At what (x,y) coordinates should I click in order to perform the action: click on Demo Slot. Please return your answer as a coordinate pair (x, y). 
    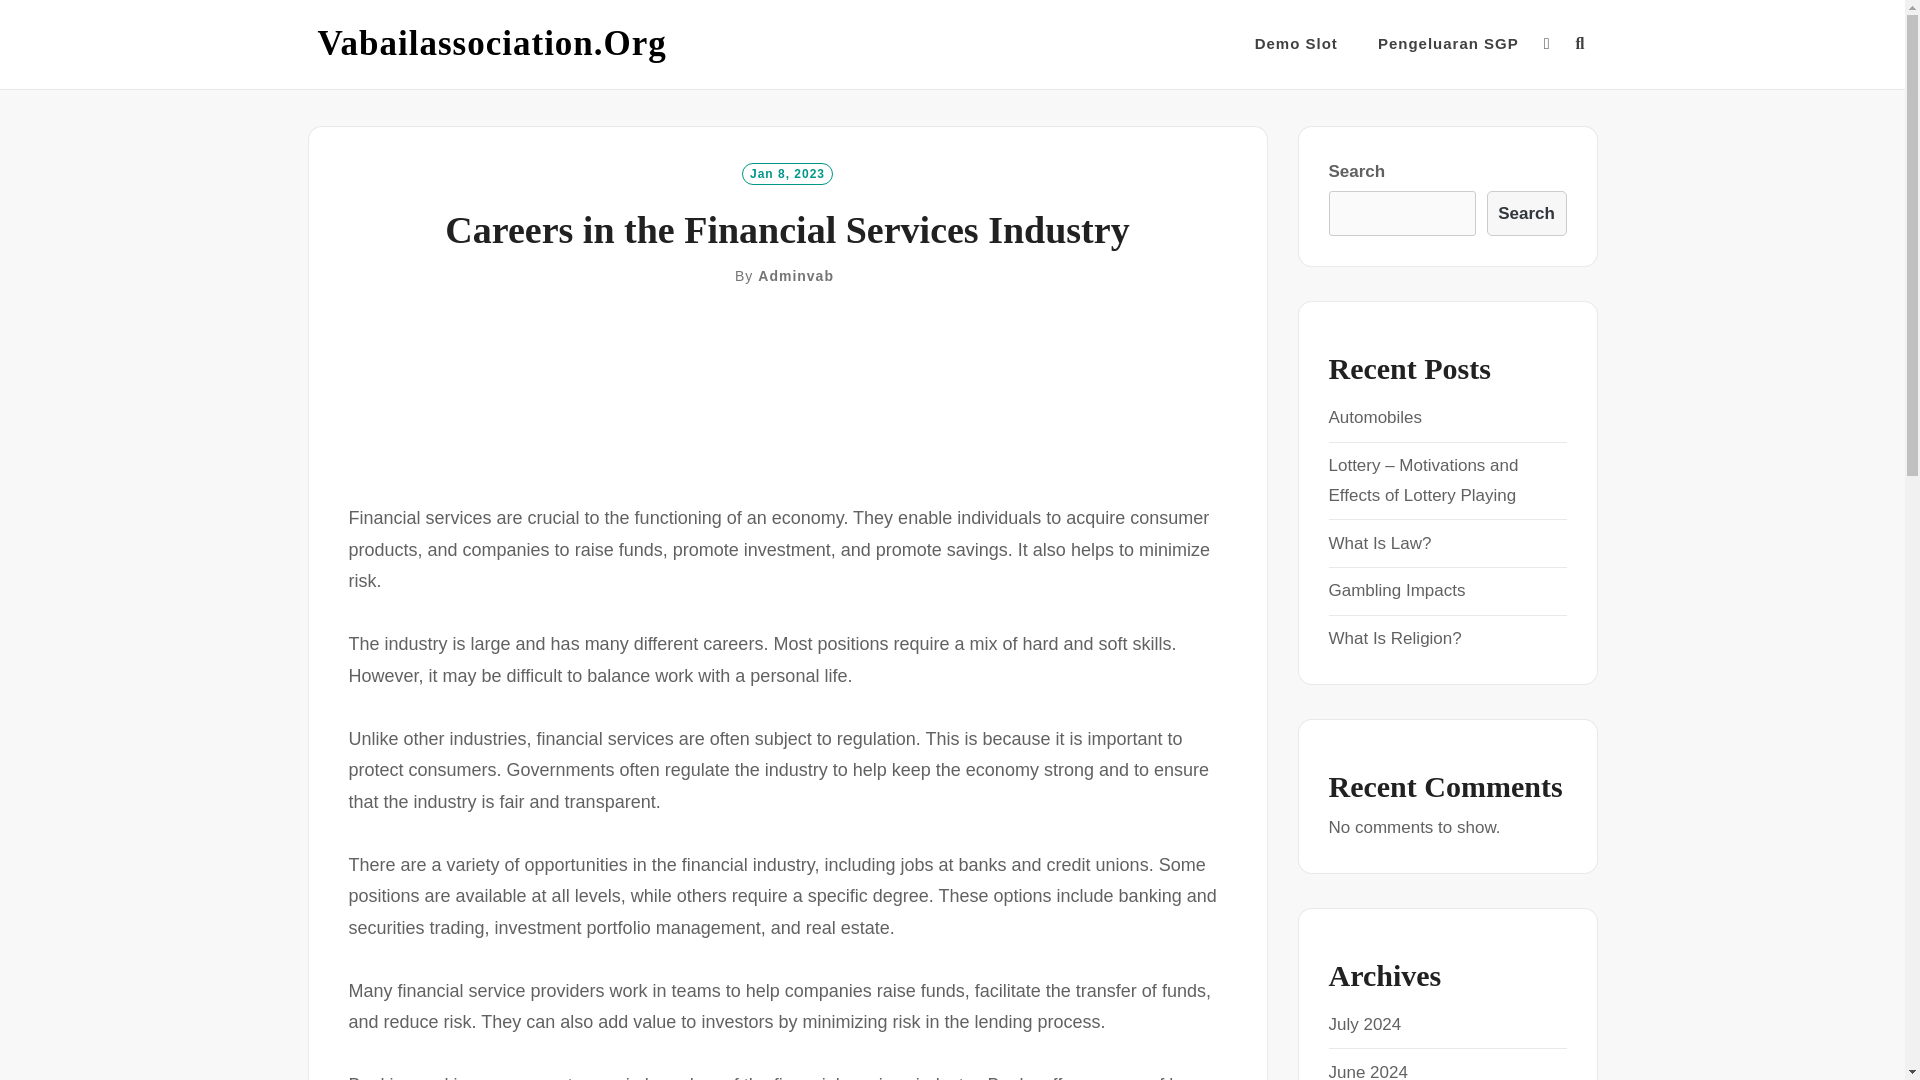
    Looking at the image, I should click on (1296, 44).